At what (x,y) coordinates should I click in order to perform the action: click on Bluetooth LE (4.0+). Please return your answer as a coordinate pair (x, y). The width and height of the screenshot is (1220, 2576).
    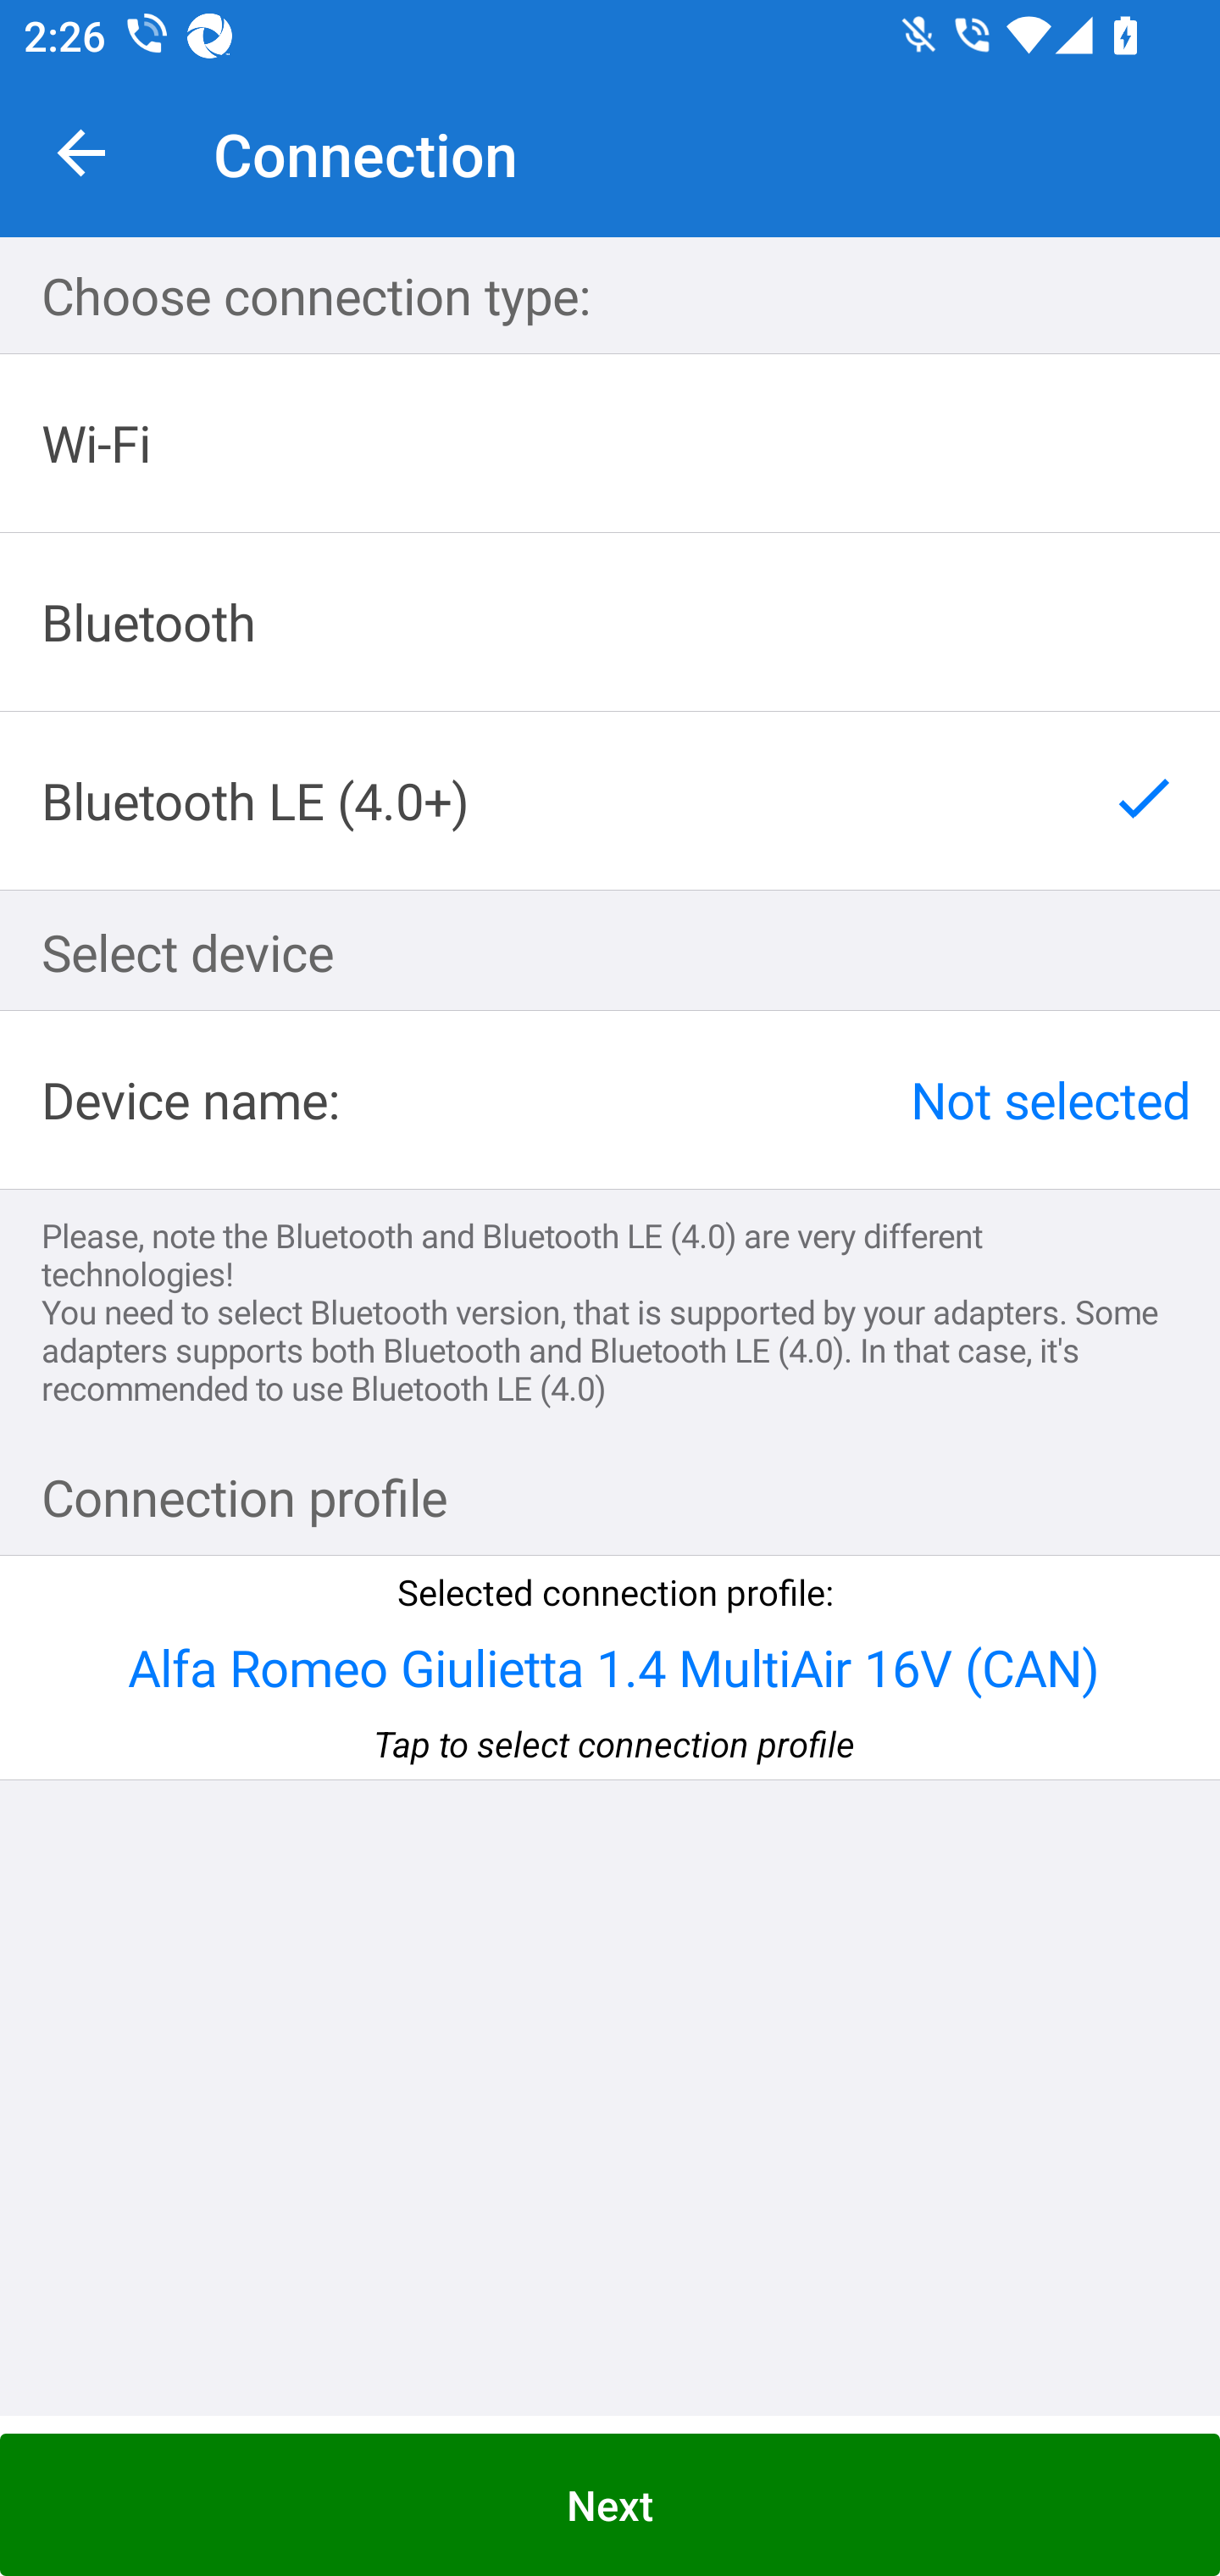
    Looking at the image, I should click on (610, 800).